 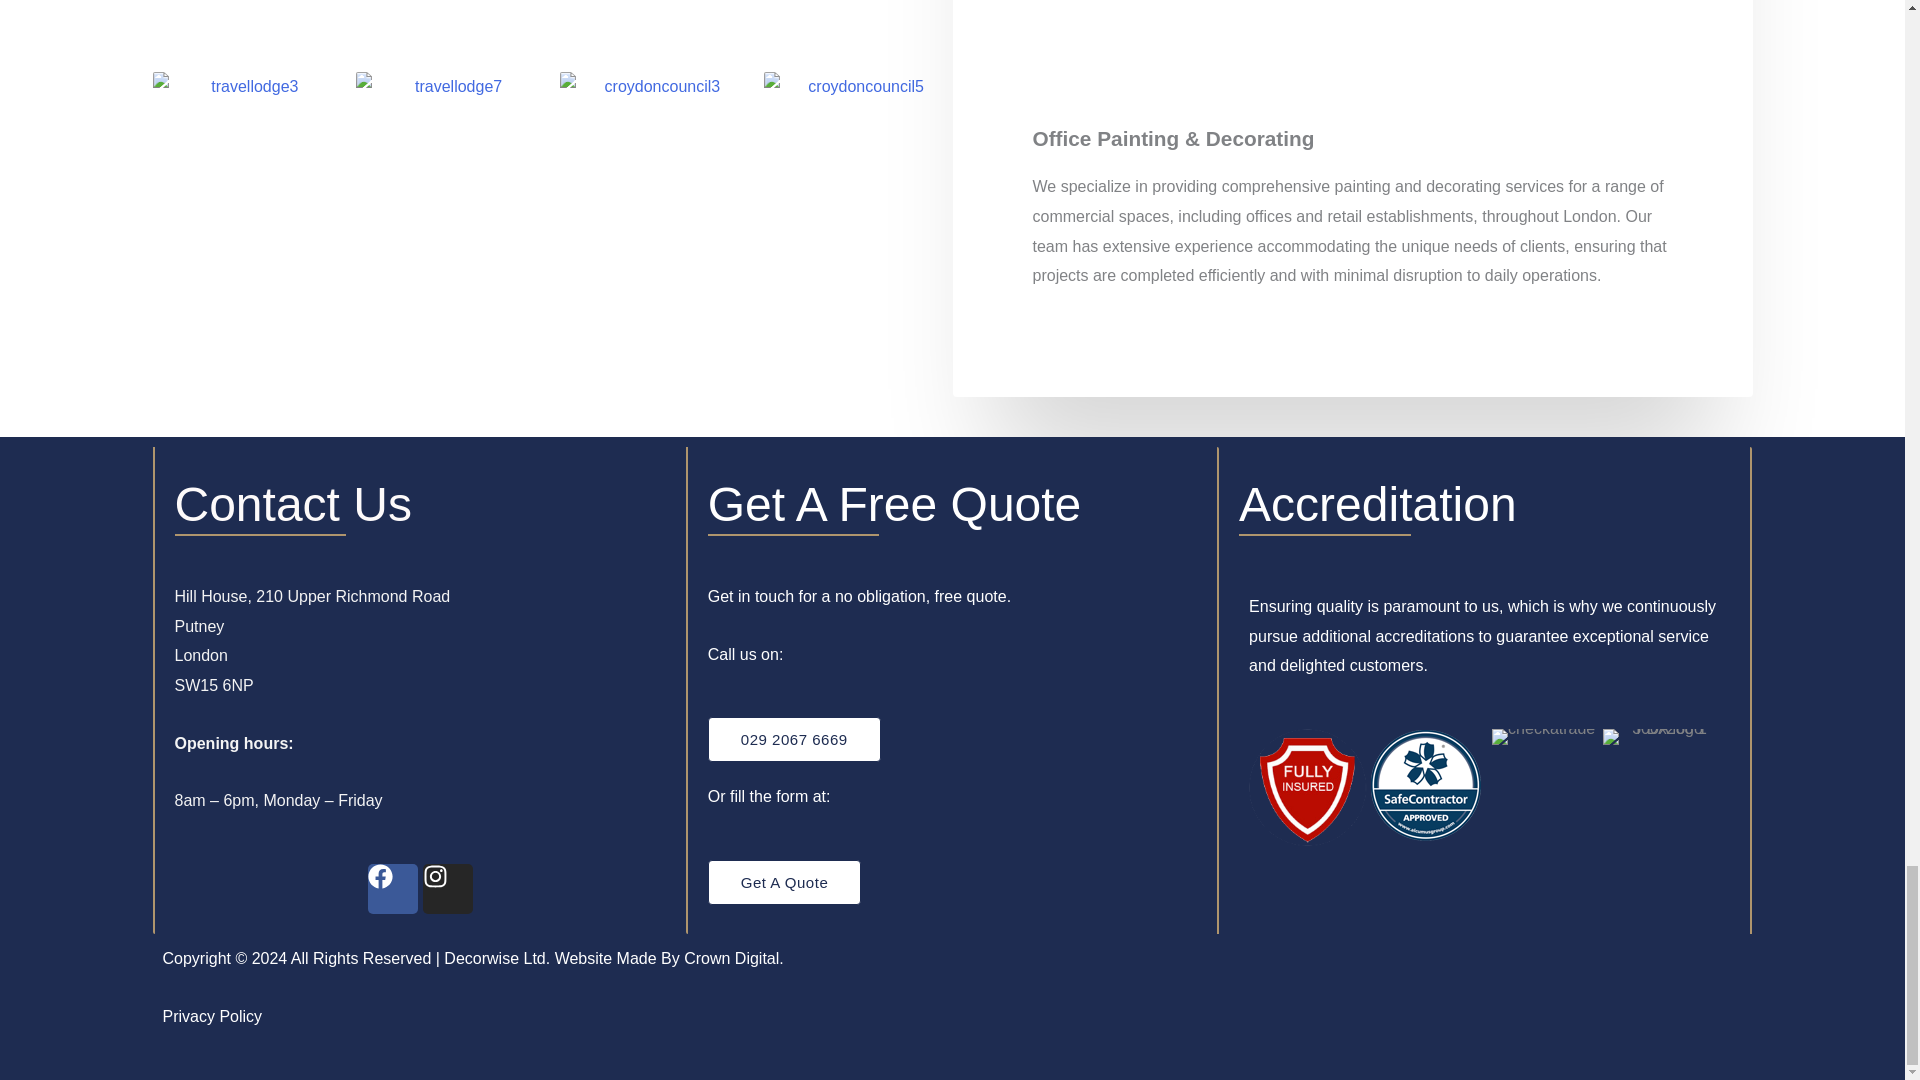 What do you see at coordinates (246, 28) in the screenshot?
I see `croydoncouncil4` at bounding box center [246, 28].